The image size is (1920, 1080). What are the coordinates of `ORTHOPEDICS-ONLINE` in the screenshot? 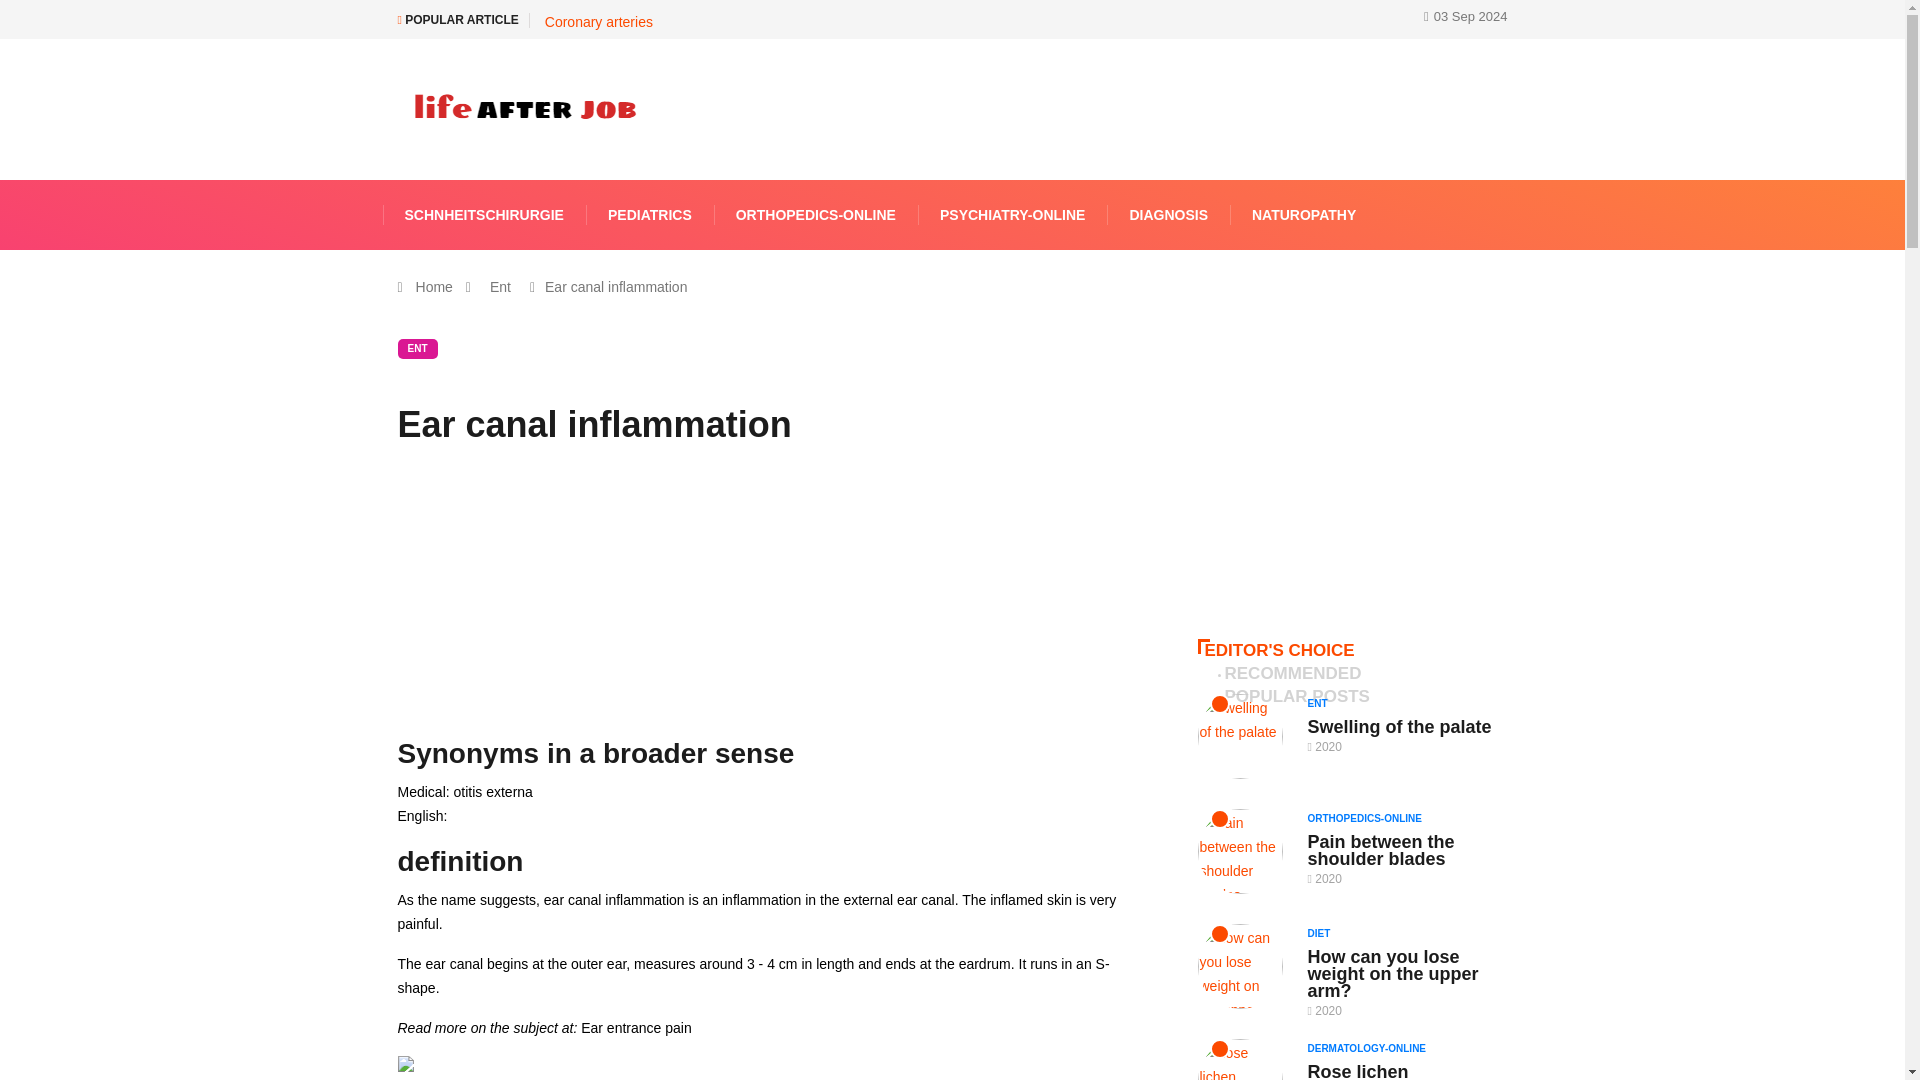 It's located at (816, 214).